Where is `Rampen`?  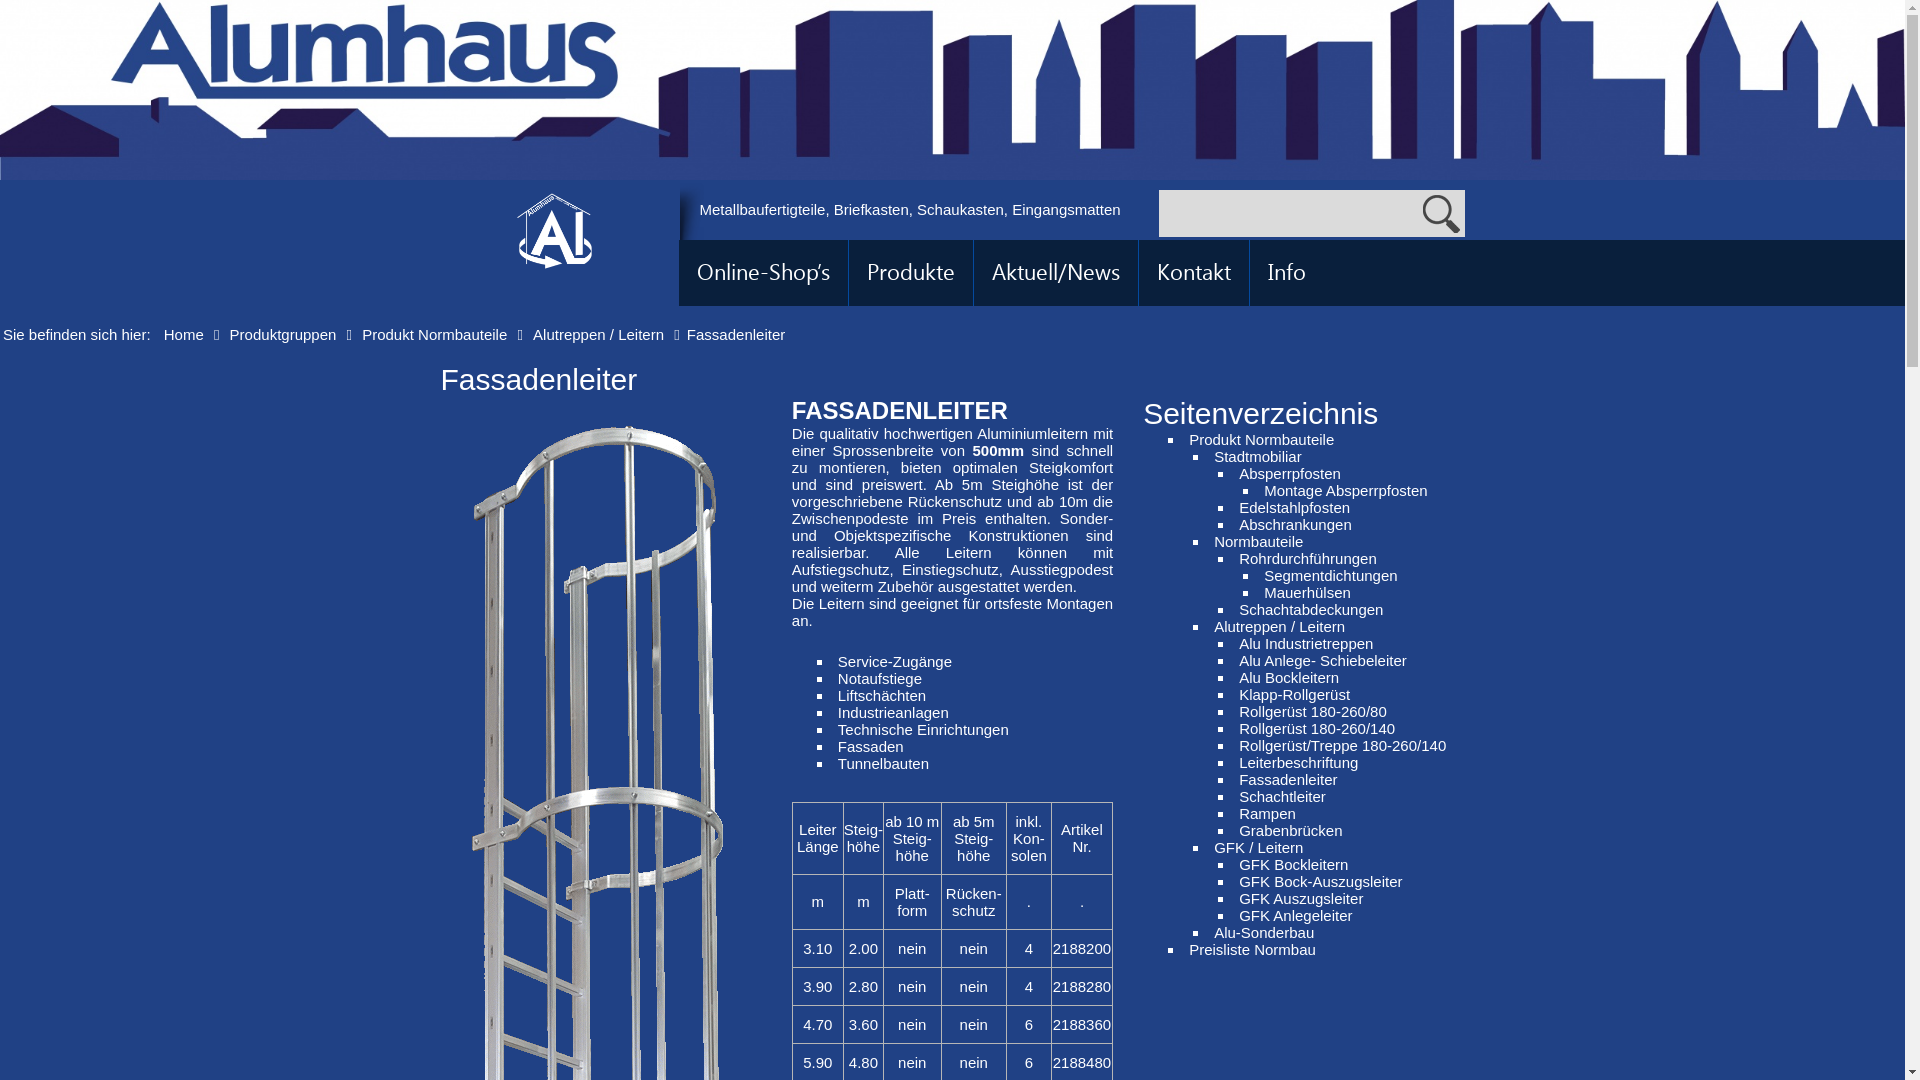
Rampen is located at coordinates (1268, 814).